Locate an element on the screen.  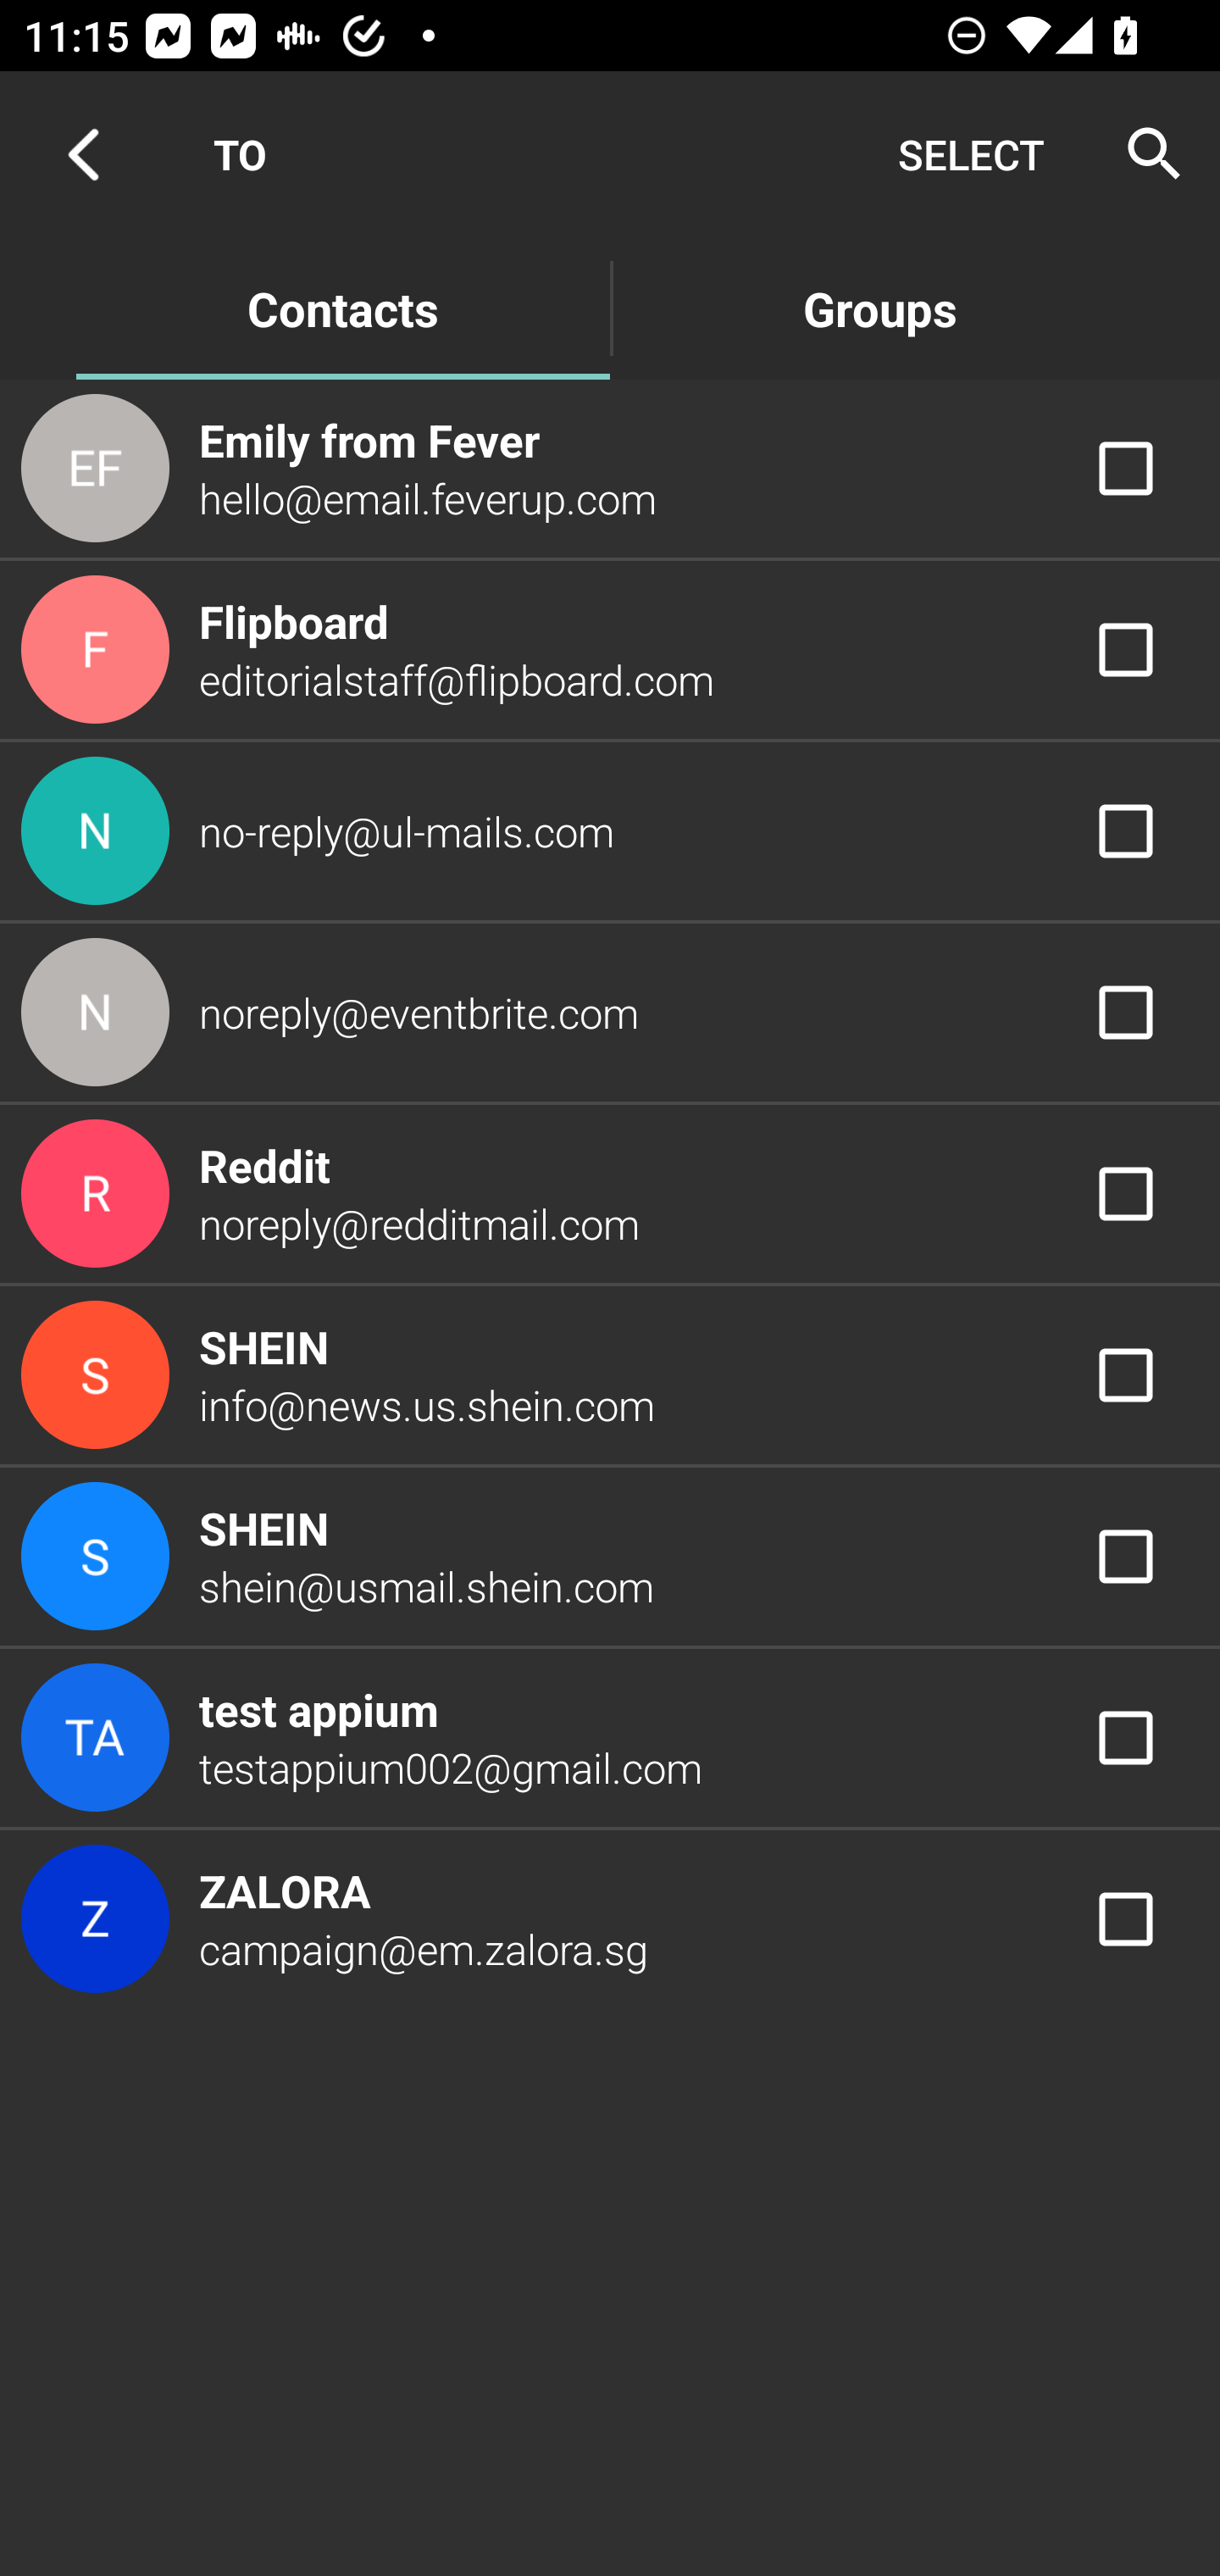
test appium testappium002@gmail.com is located at coordinates (610, 1737).